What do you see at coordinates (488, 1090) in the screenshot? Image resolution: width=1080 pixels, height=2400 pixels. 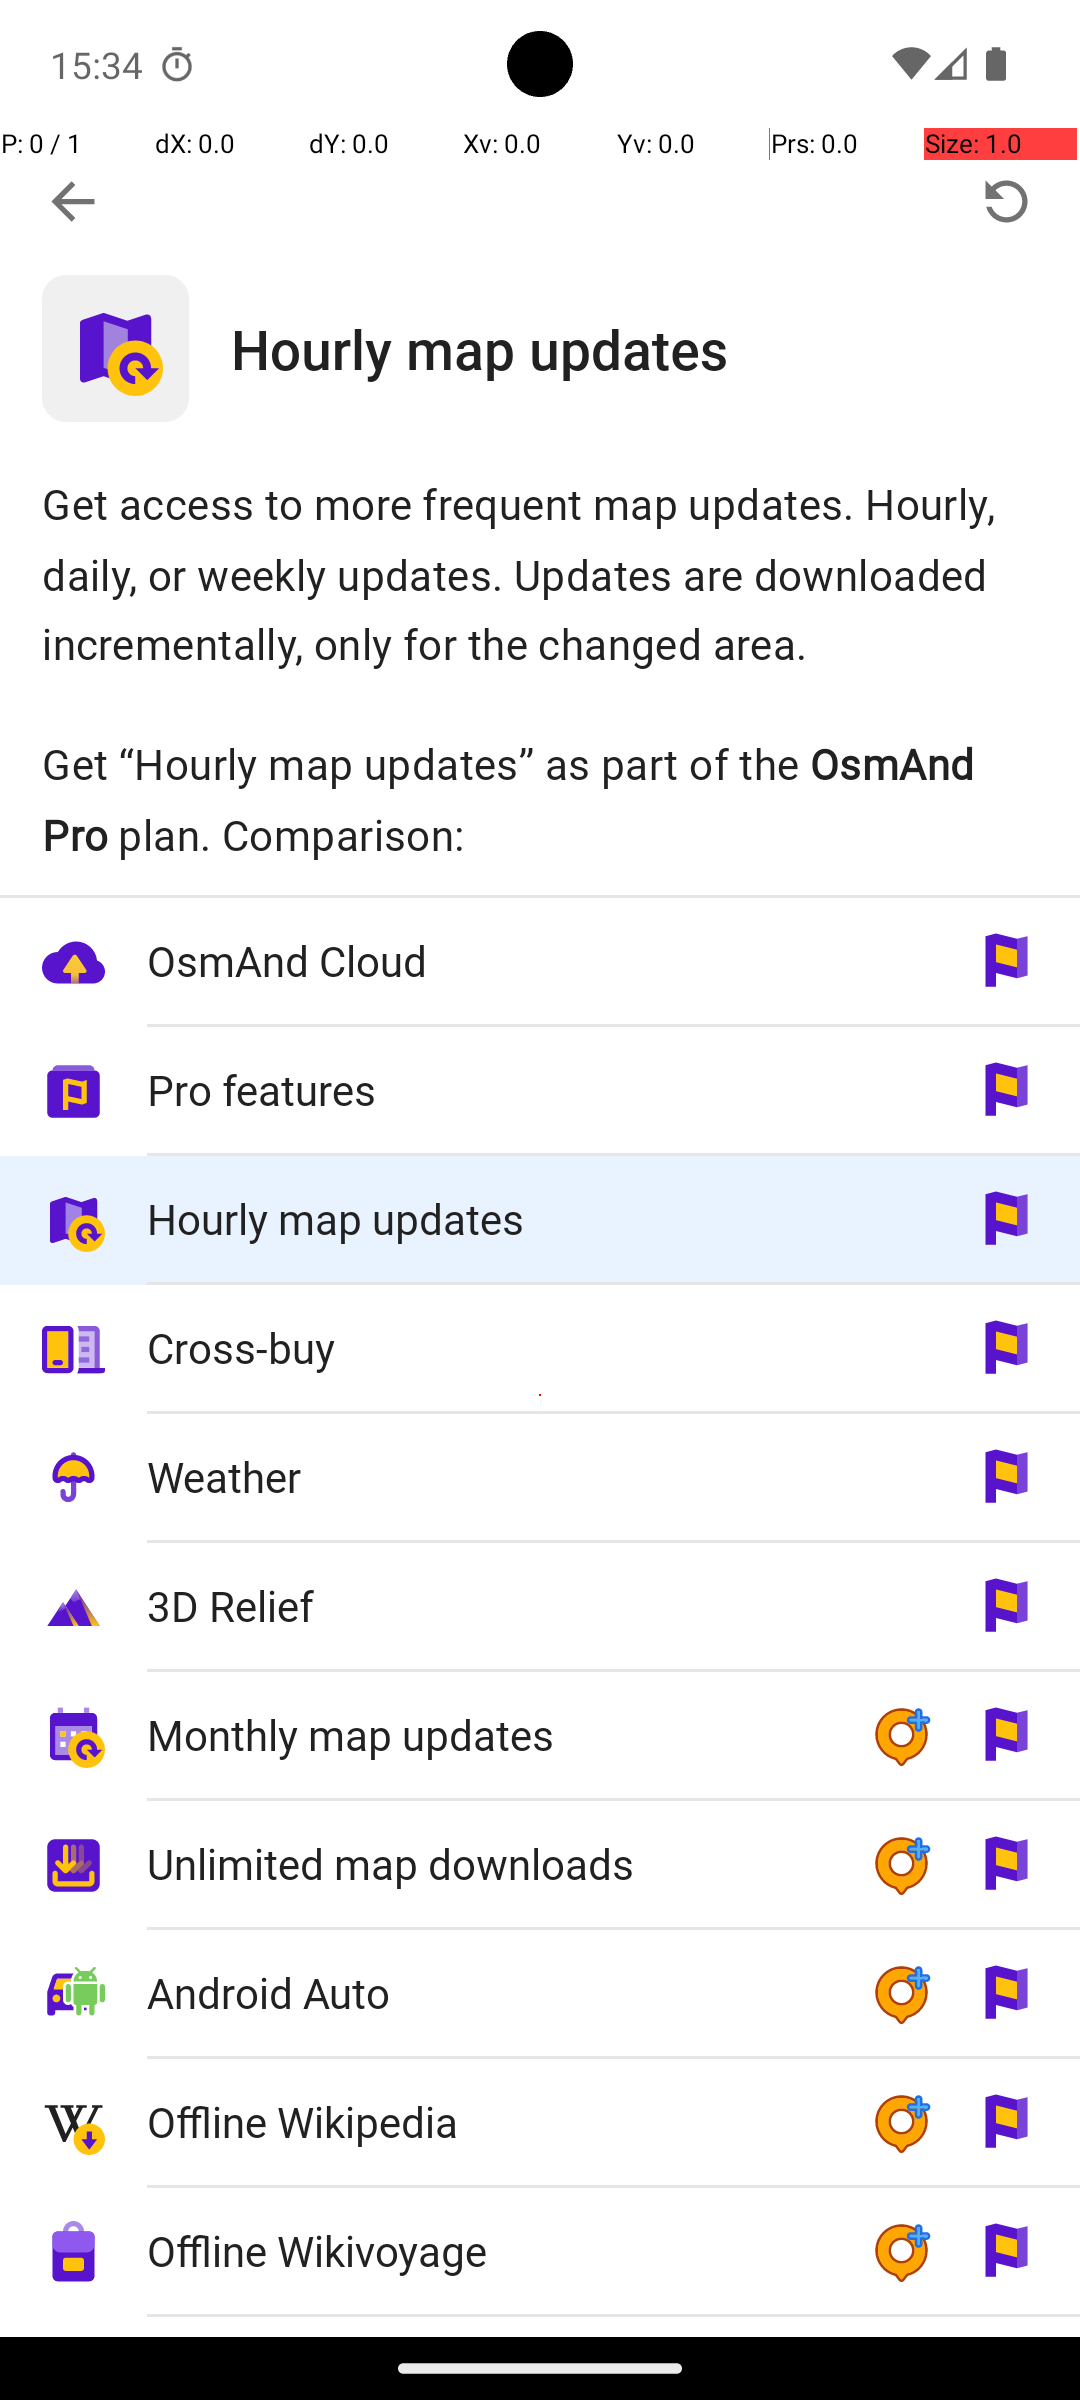 I see `Pro features` at bounding box center [488, 1090].